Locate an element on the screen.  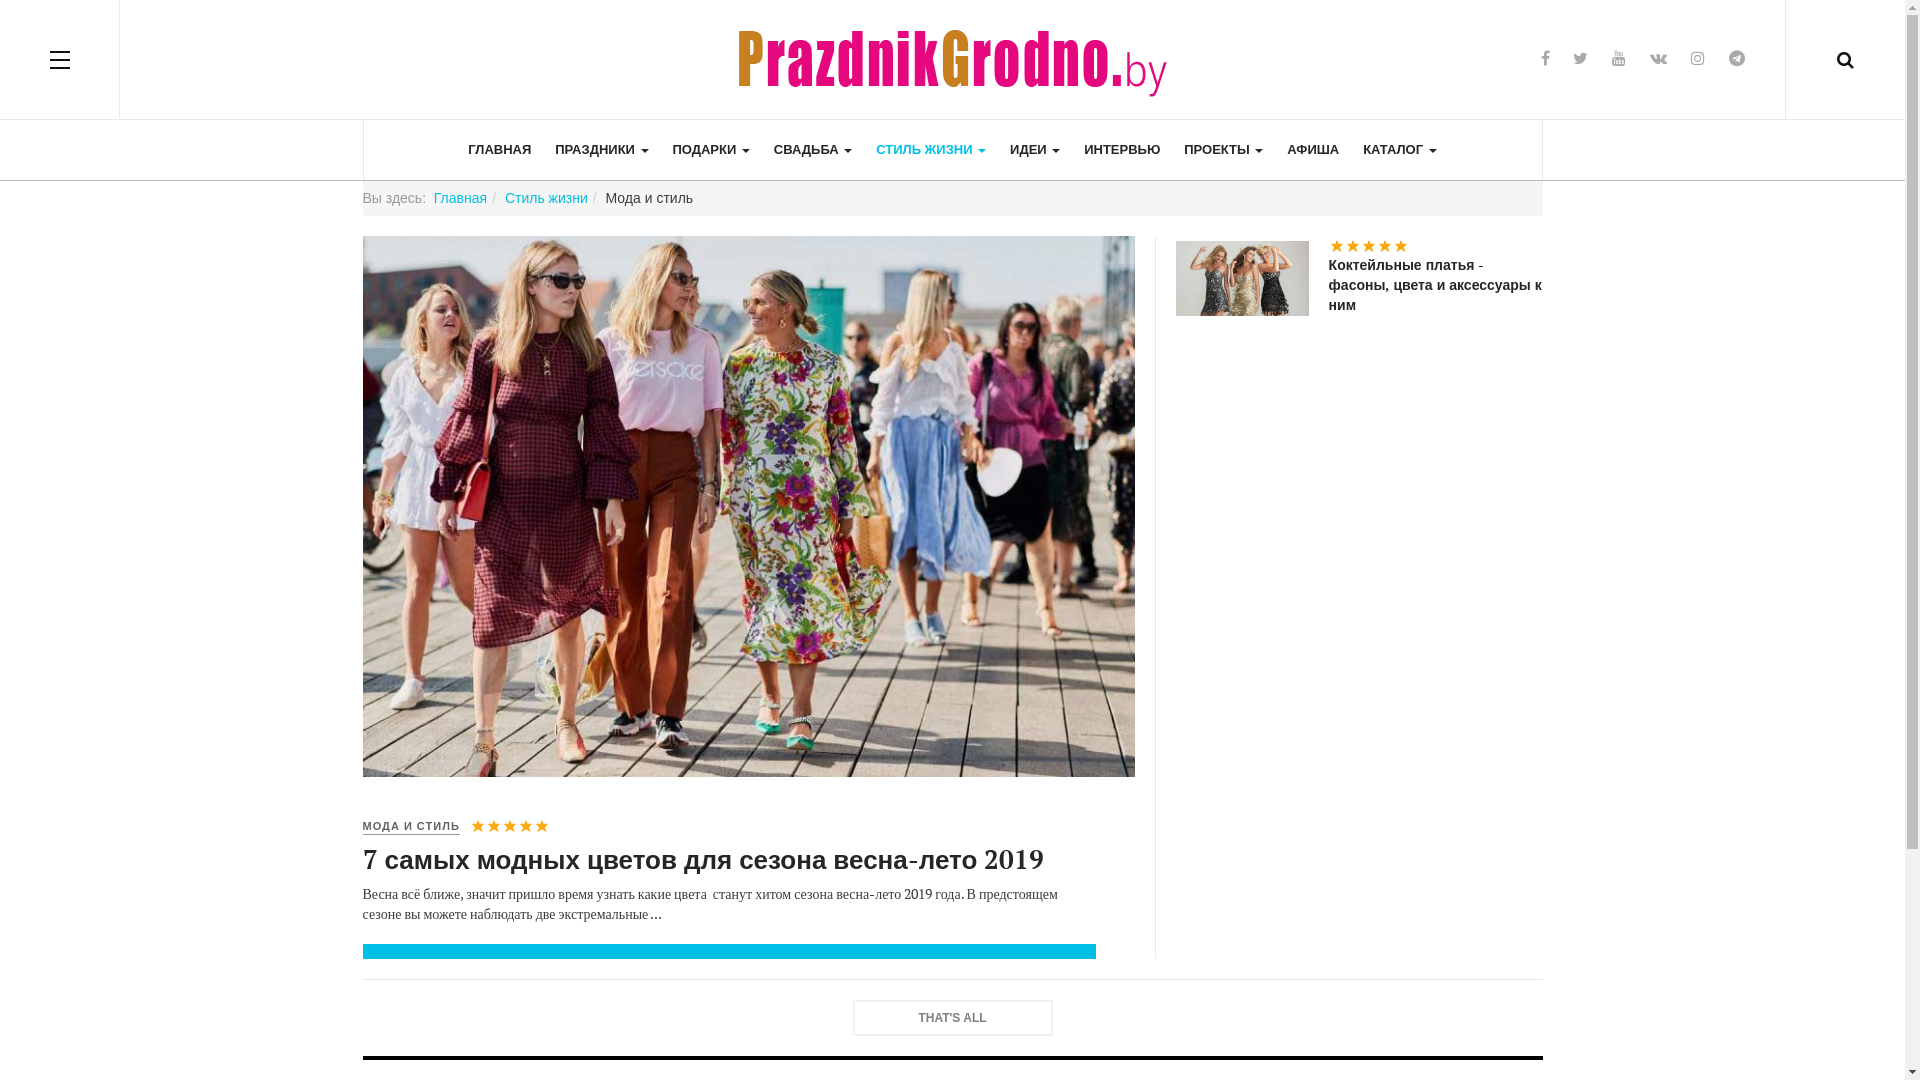
telegram is located at coordinates (1737, 58).